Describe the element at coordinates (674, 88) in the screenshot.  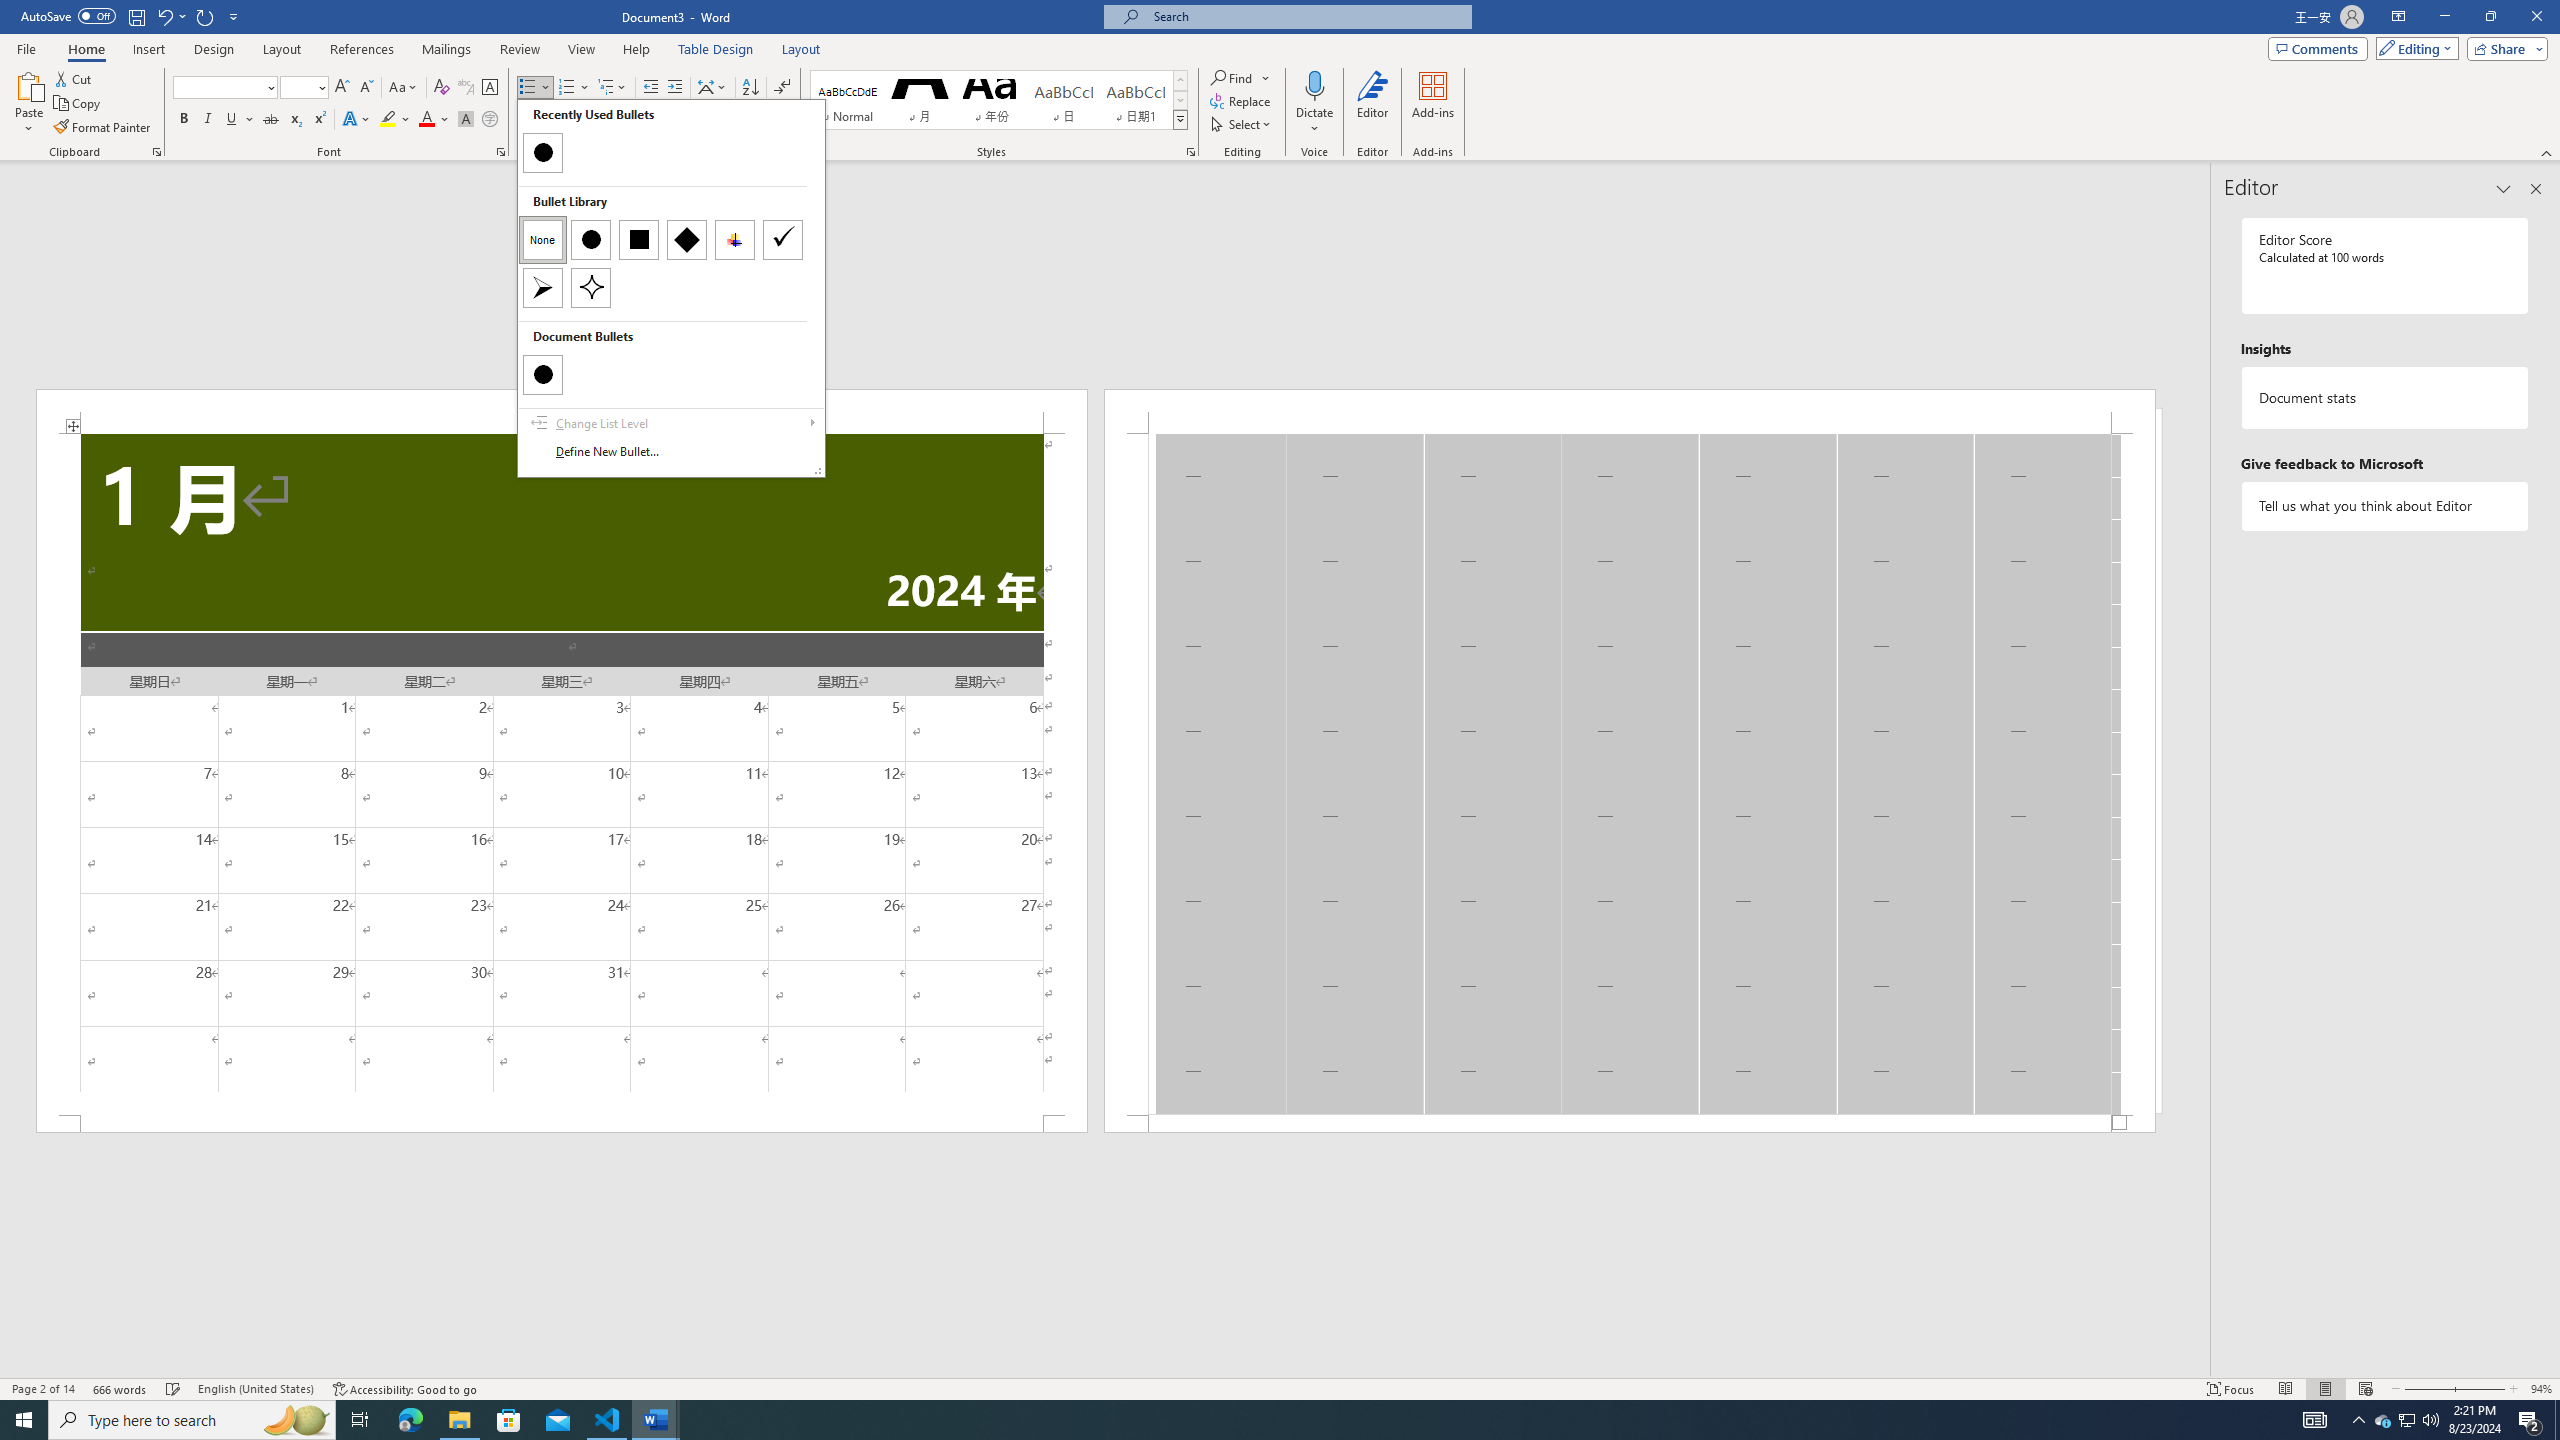
I see `Increase Indent` at that location.